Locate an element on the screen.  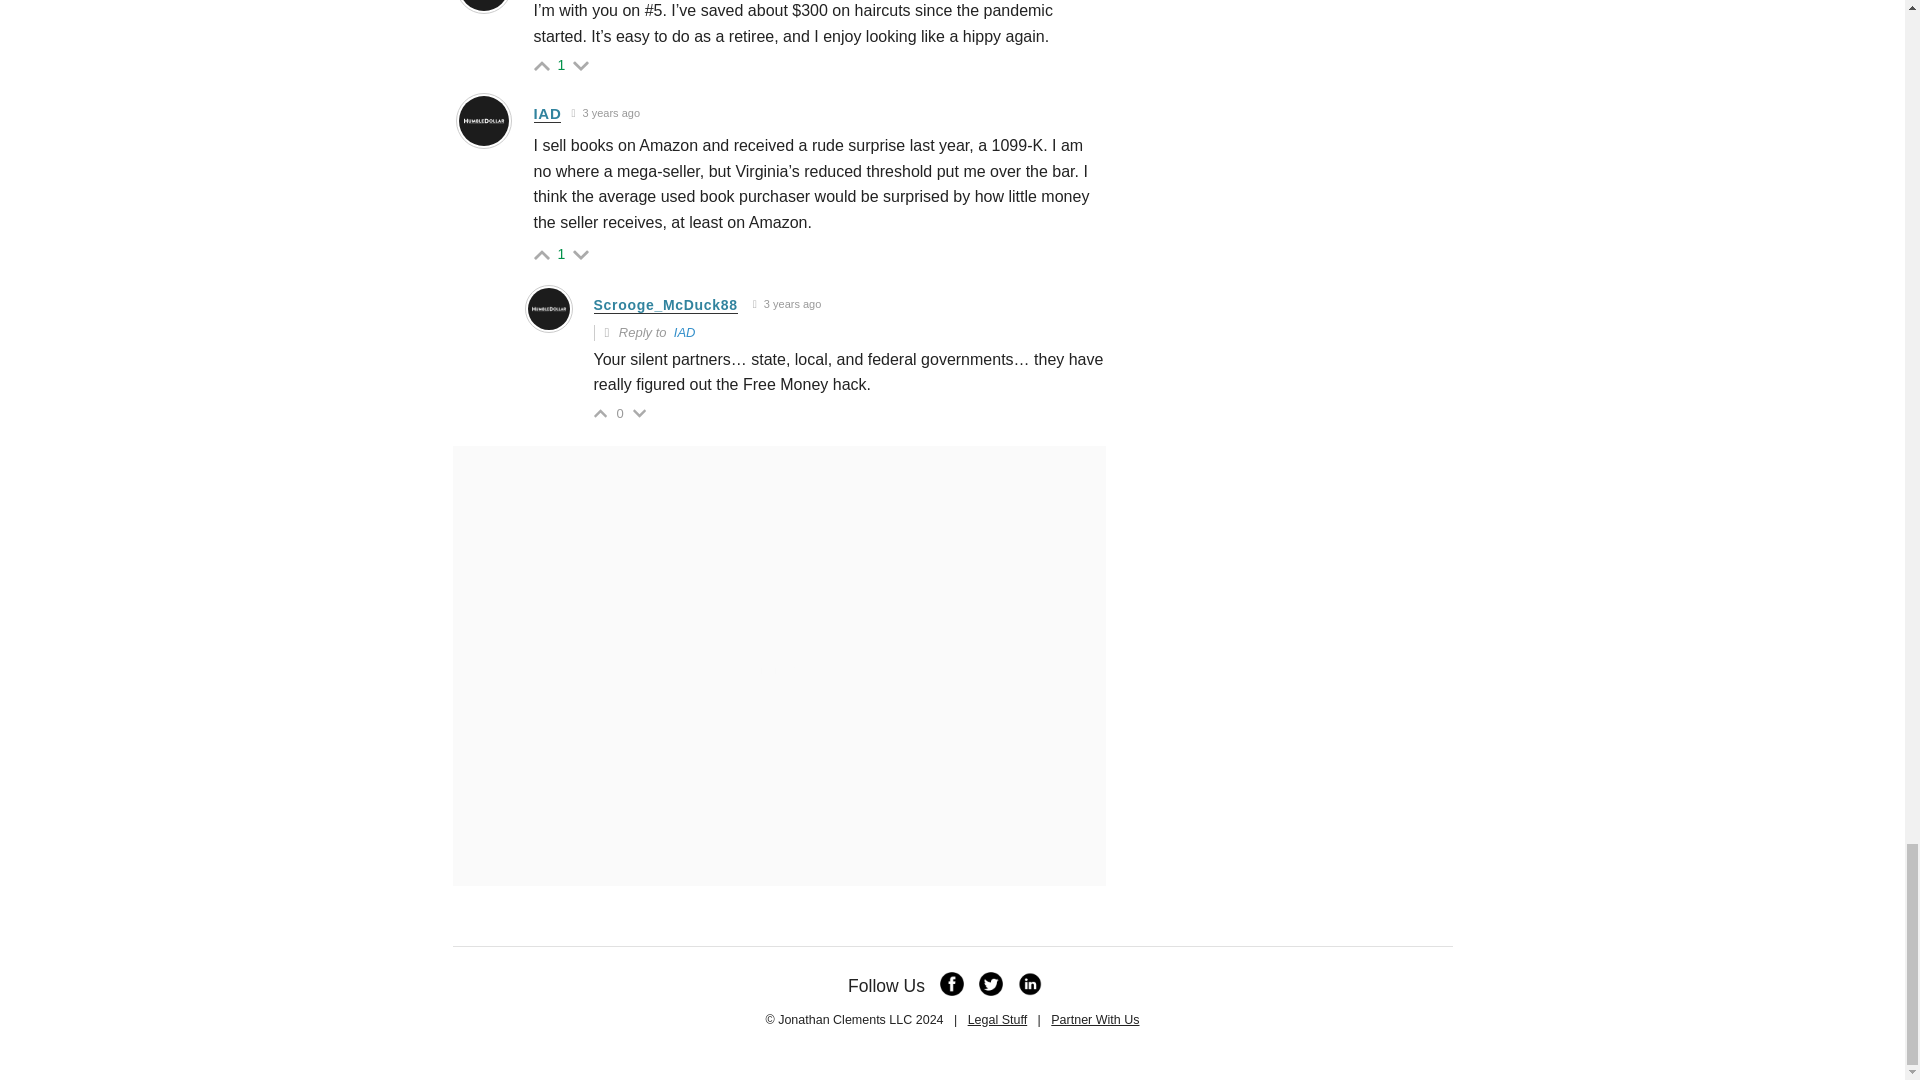
0 is located at coordinates (620, 414).